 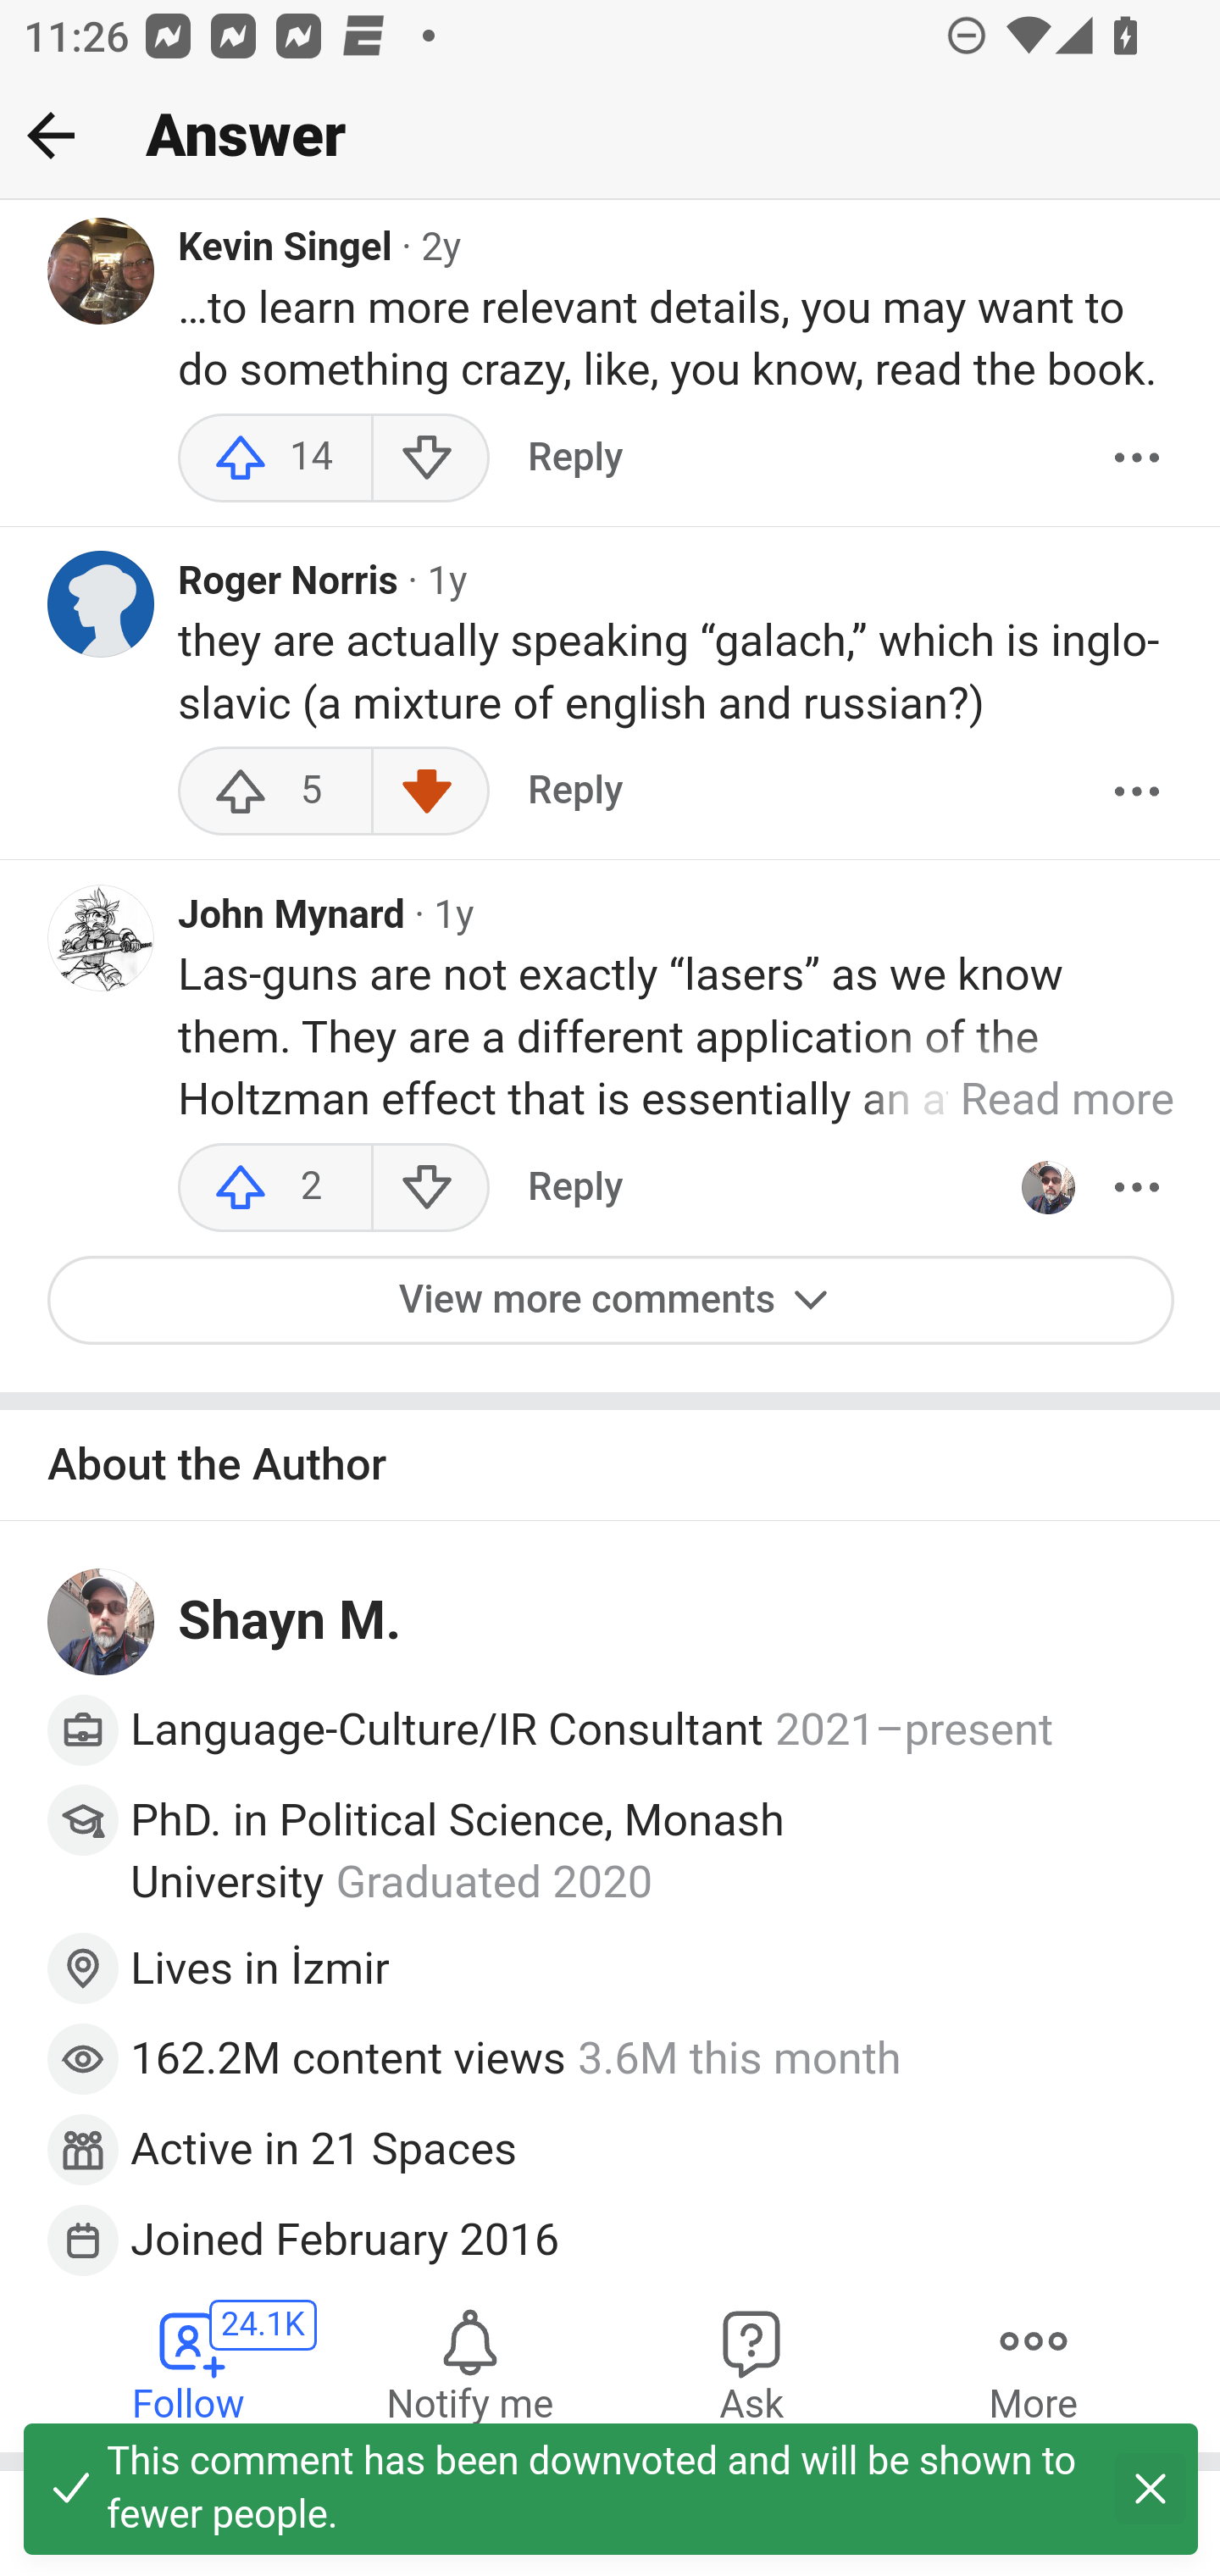 I want to click on View more comments, so click(x=612, y=1302).